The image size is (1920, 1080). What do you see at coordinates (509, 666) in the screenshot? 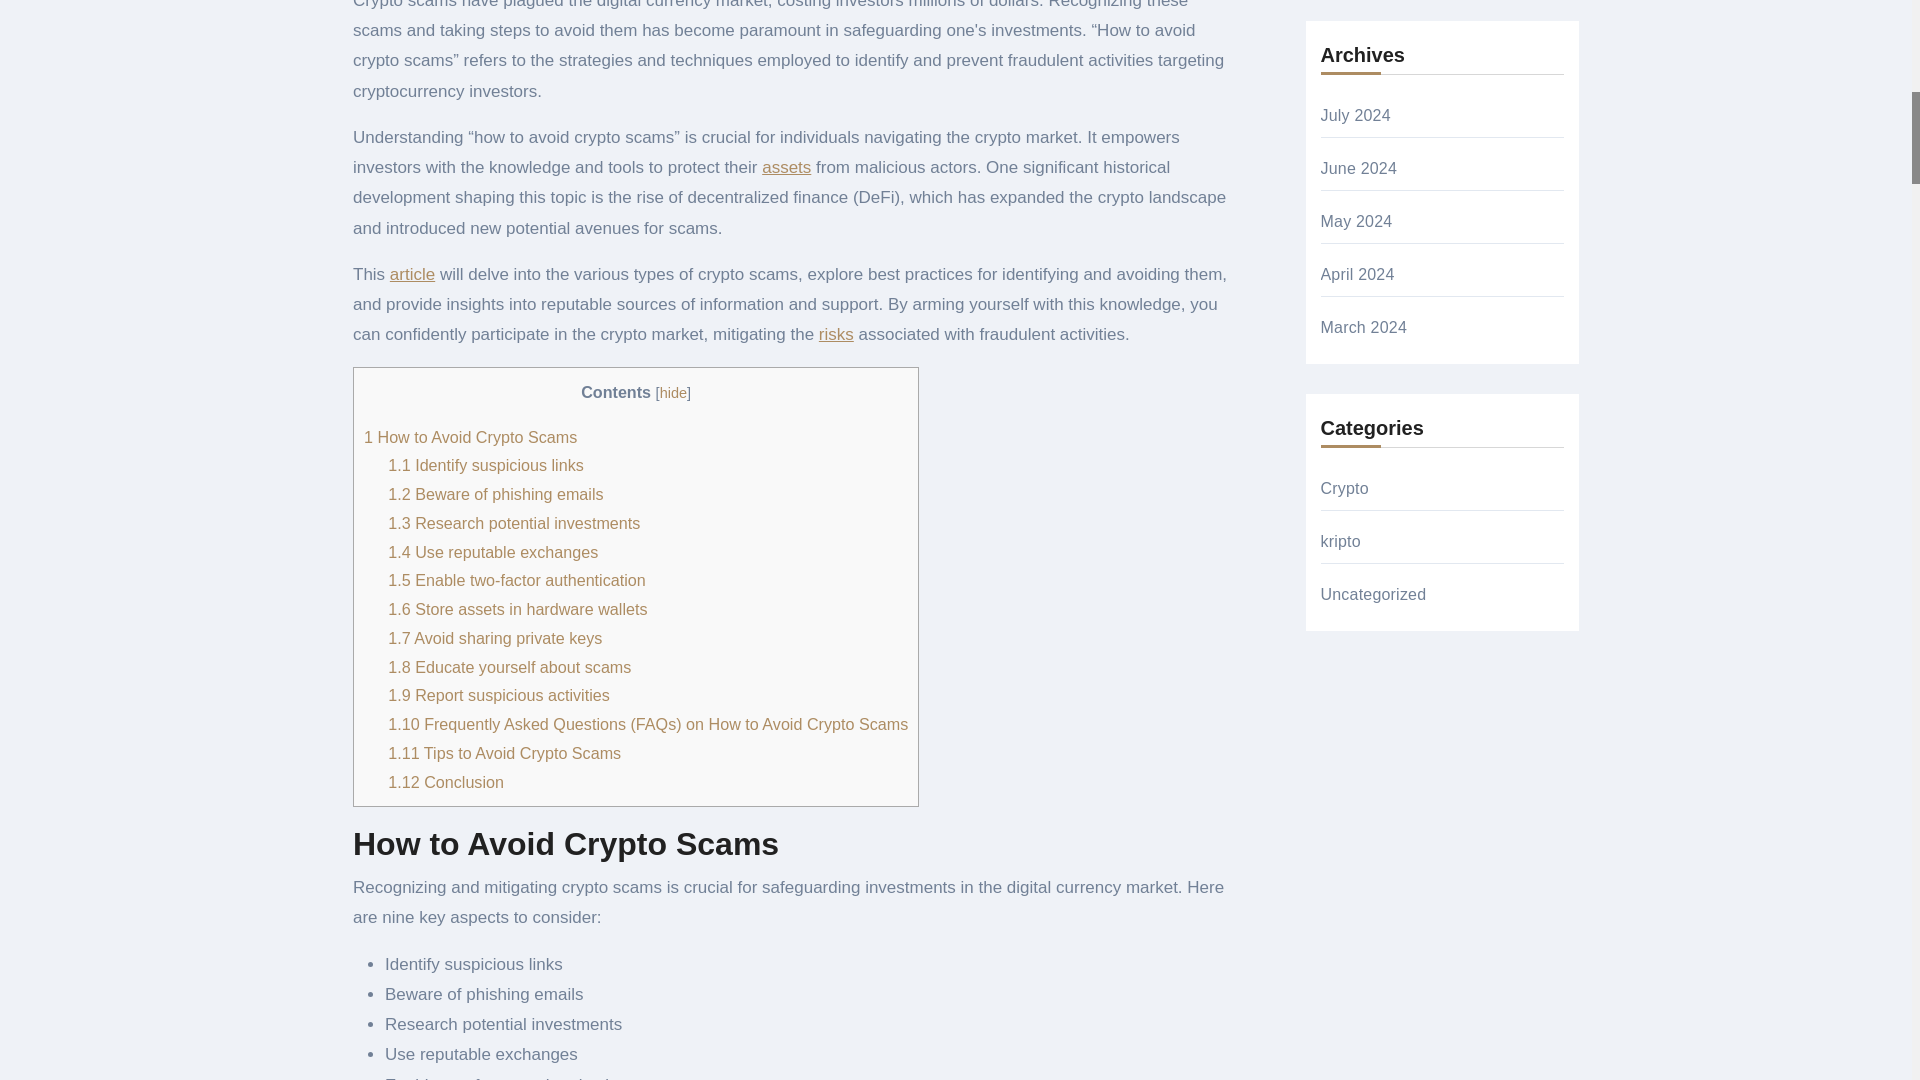
I see `1.8 Educate yourself about scams` at bounding box center [509, 666].